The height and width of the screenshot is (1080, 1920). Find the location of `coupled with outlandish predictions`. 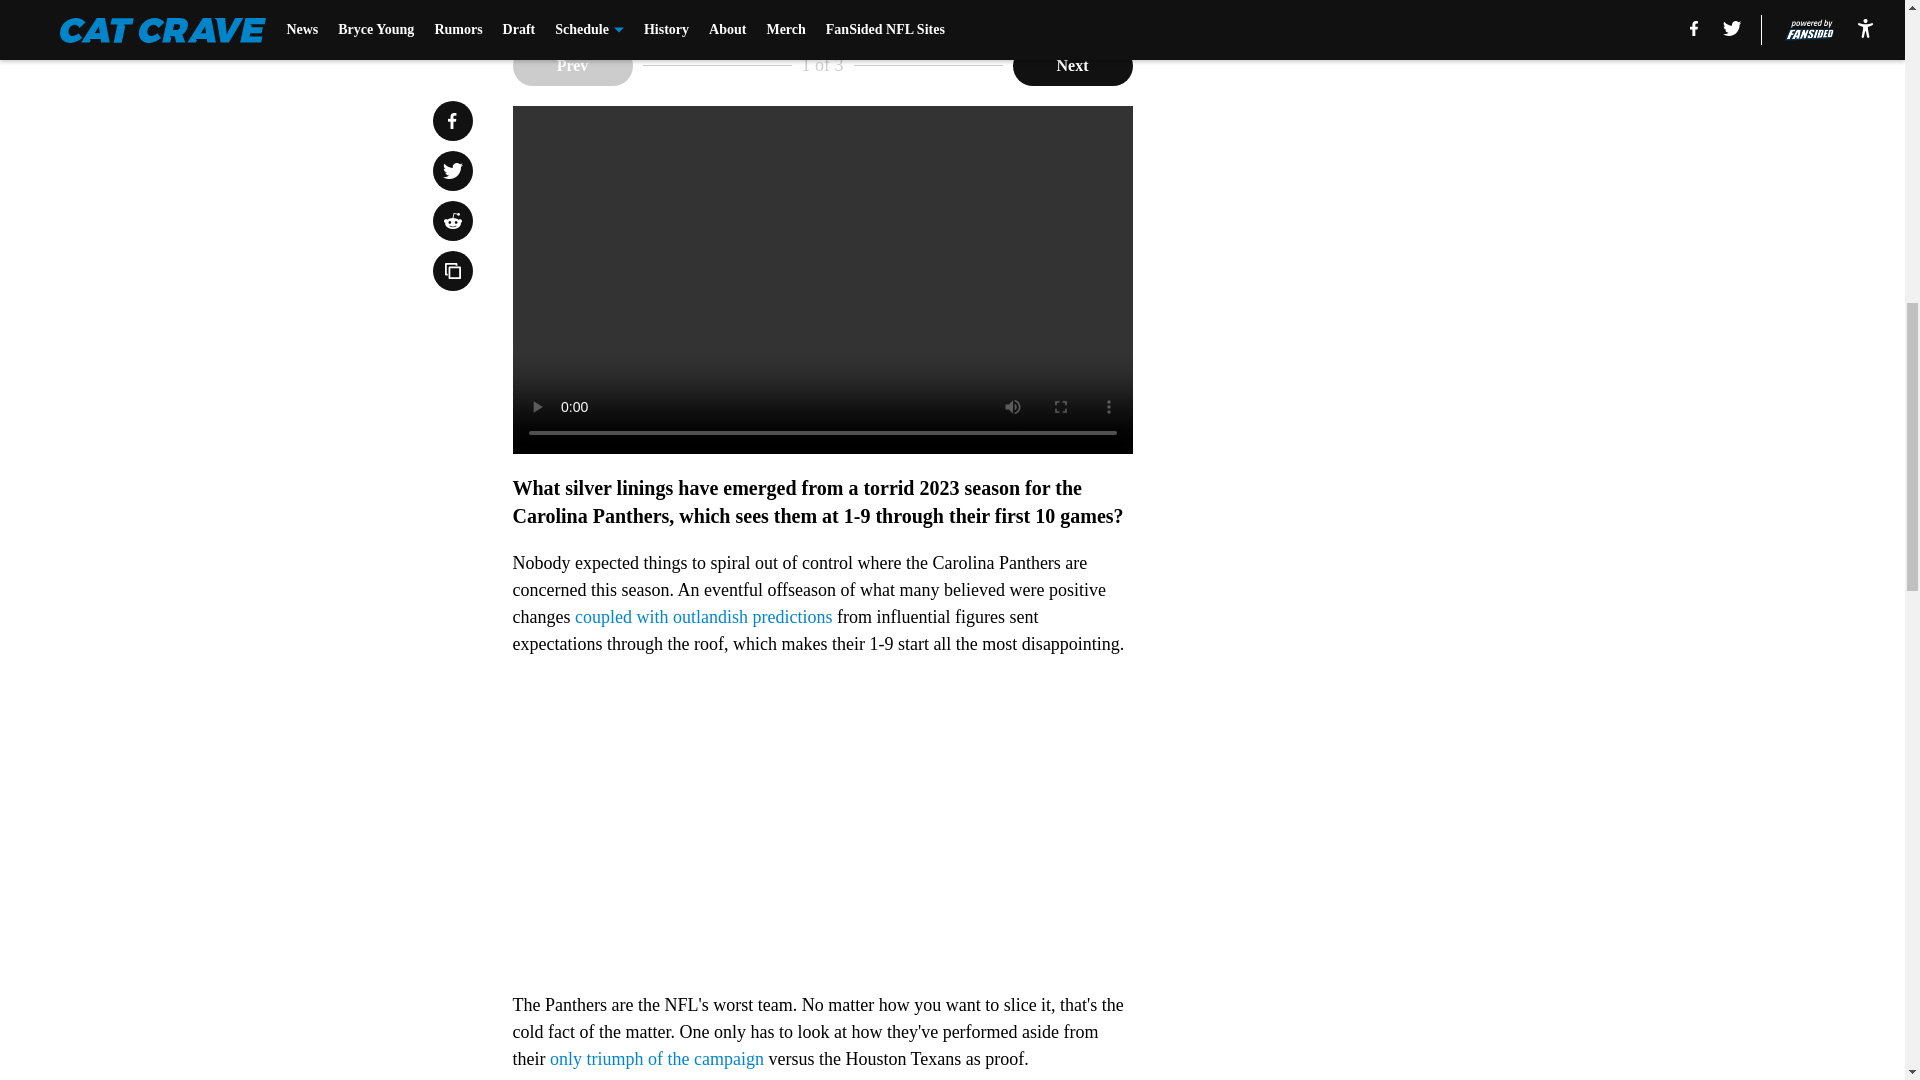

coupled with outlandish predictions is located at coordinates (702, 616).